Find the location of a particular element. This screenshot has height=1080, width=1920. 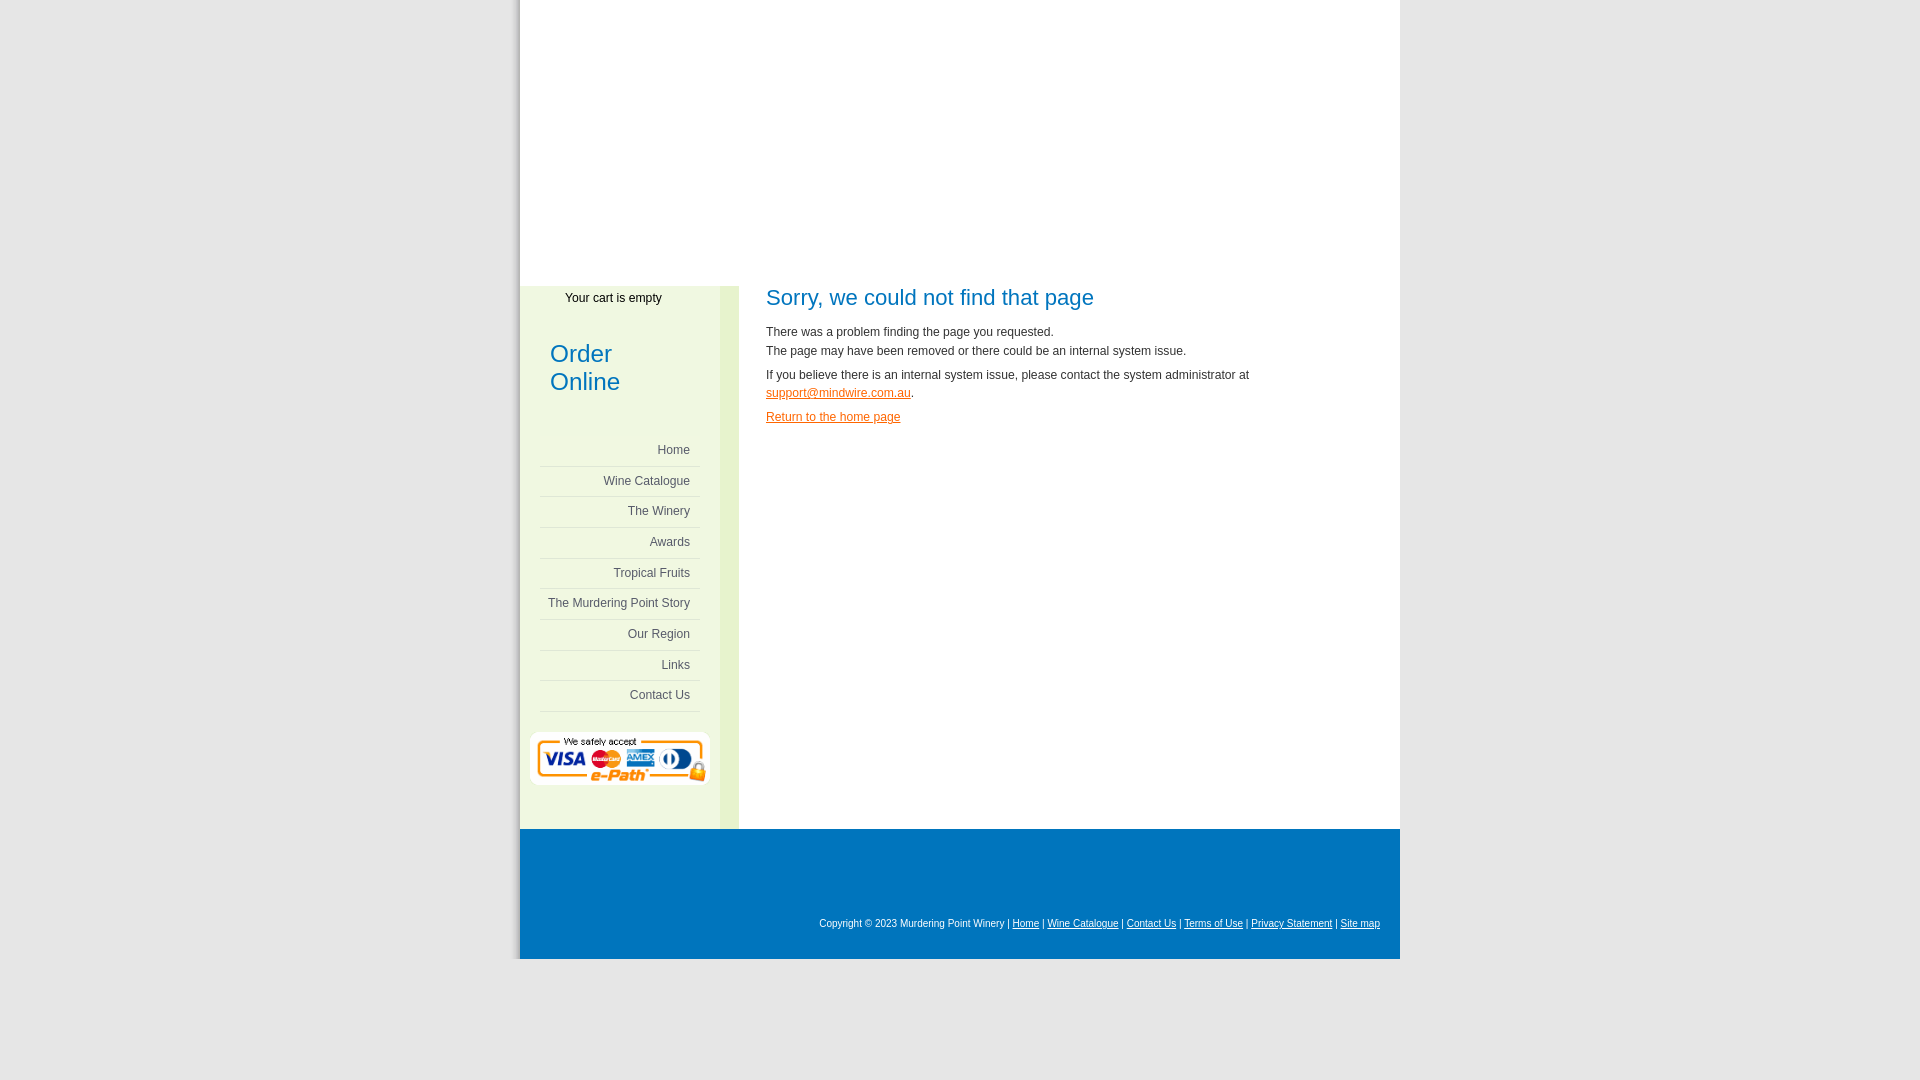

Accepting credit card payments online by e-Path is located at coordinates (620, 771).